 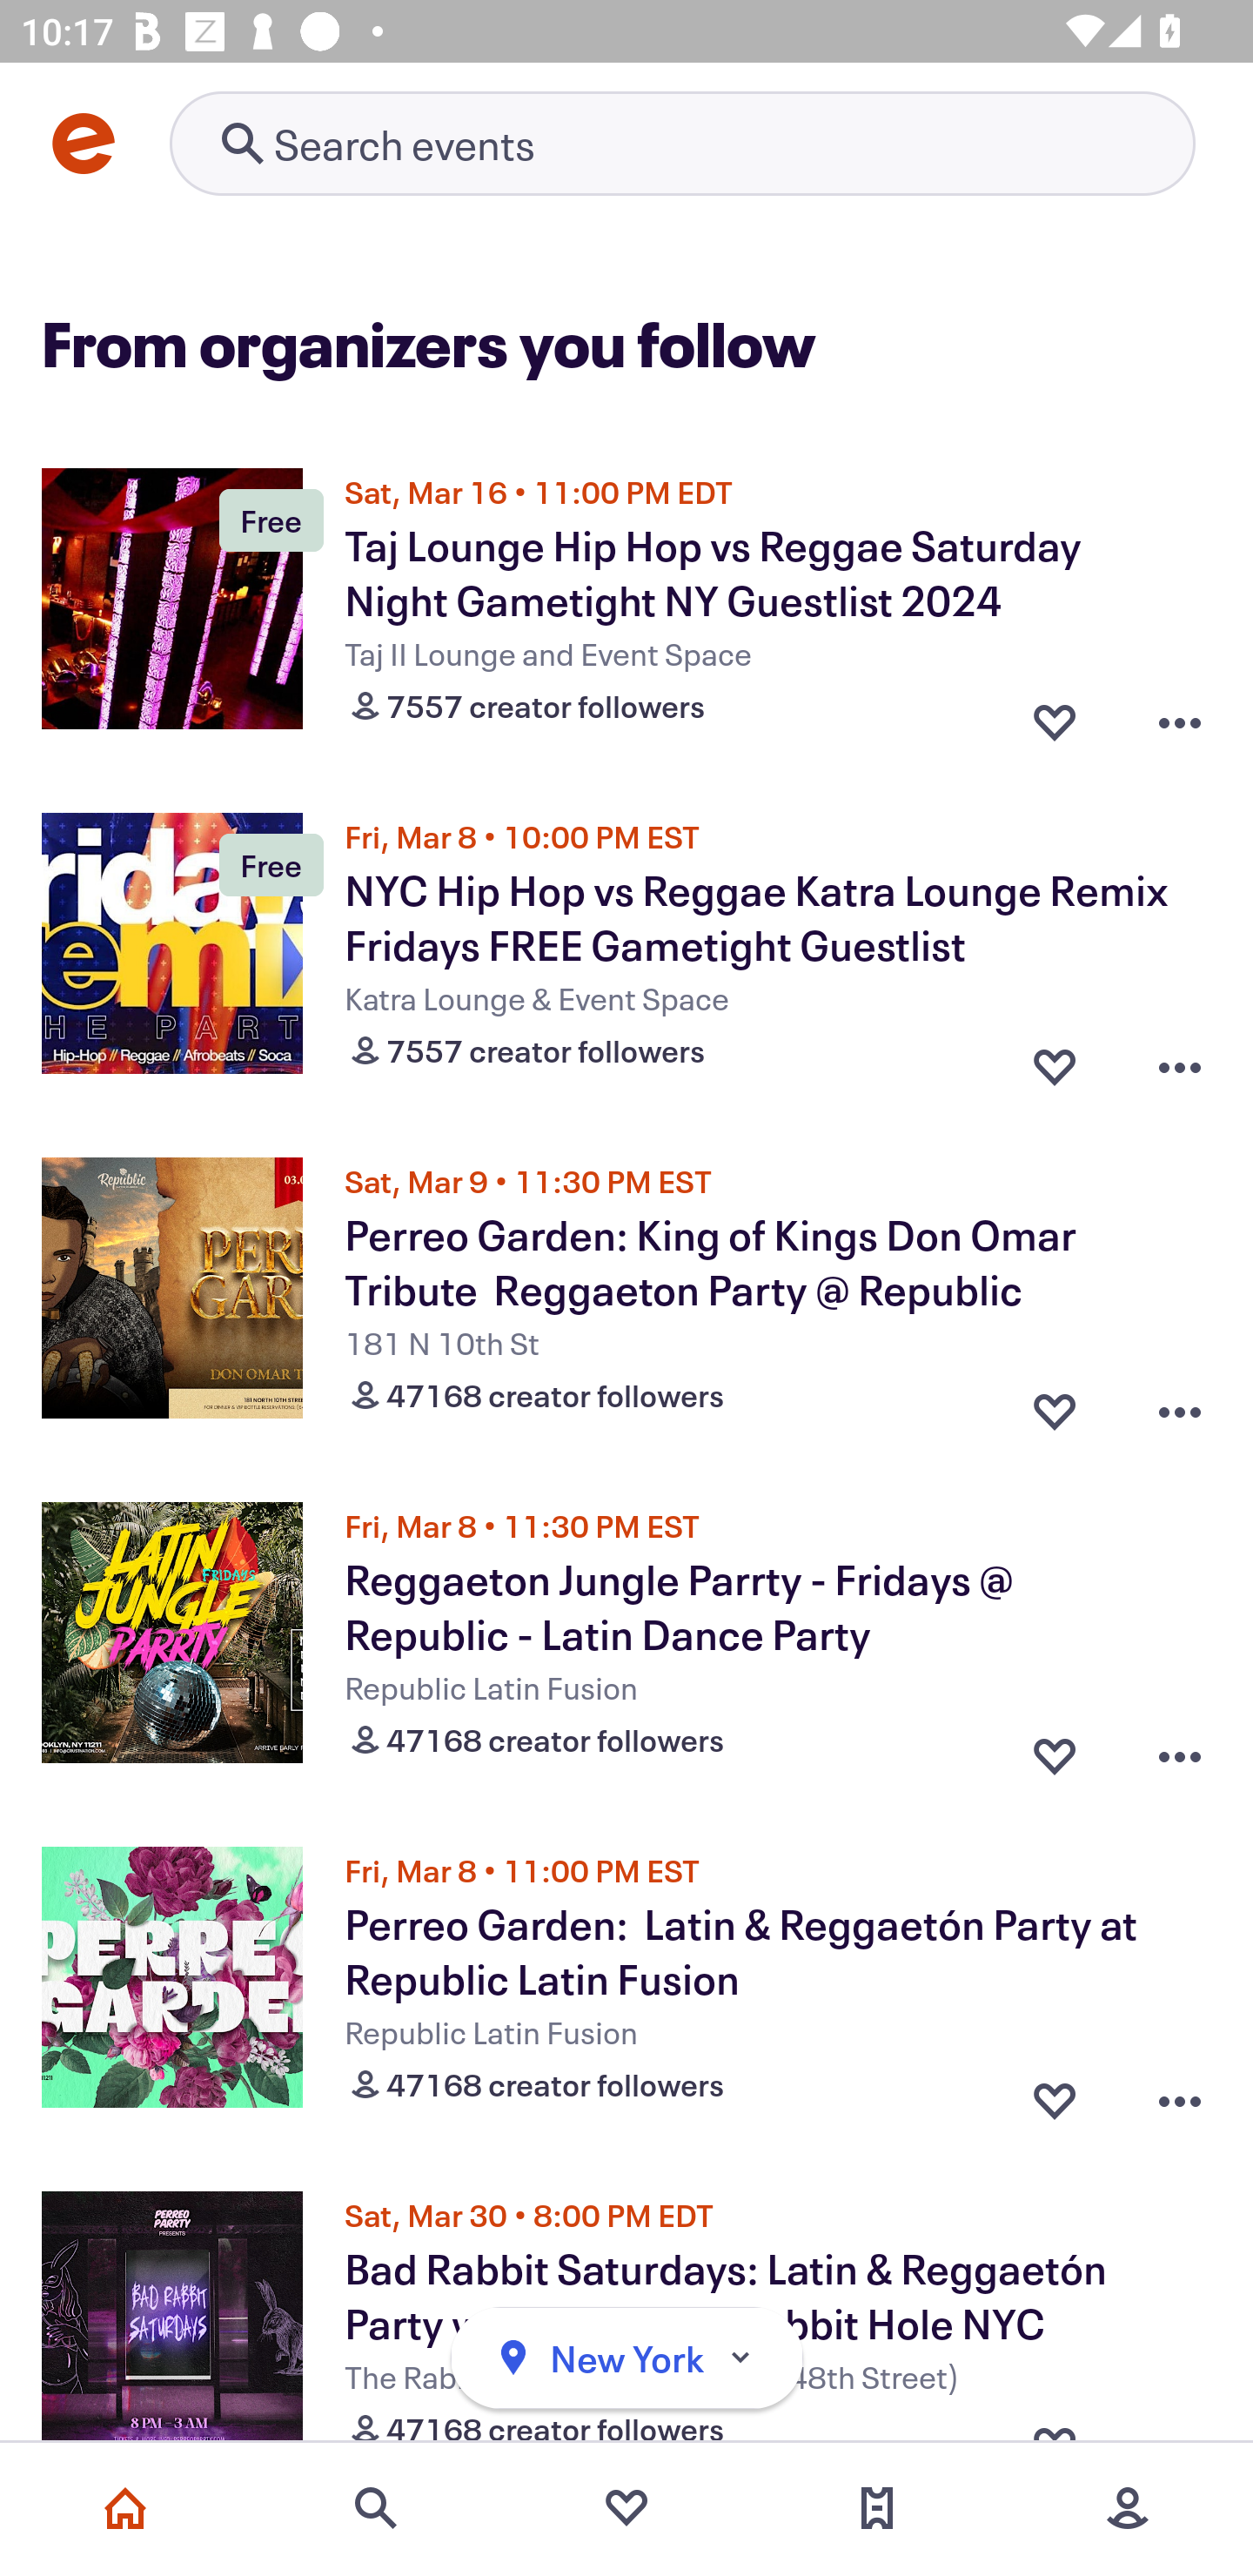 I want to click on Overflow menu button, so click(x=1180, y=1749).